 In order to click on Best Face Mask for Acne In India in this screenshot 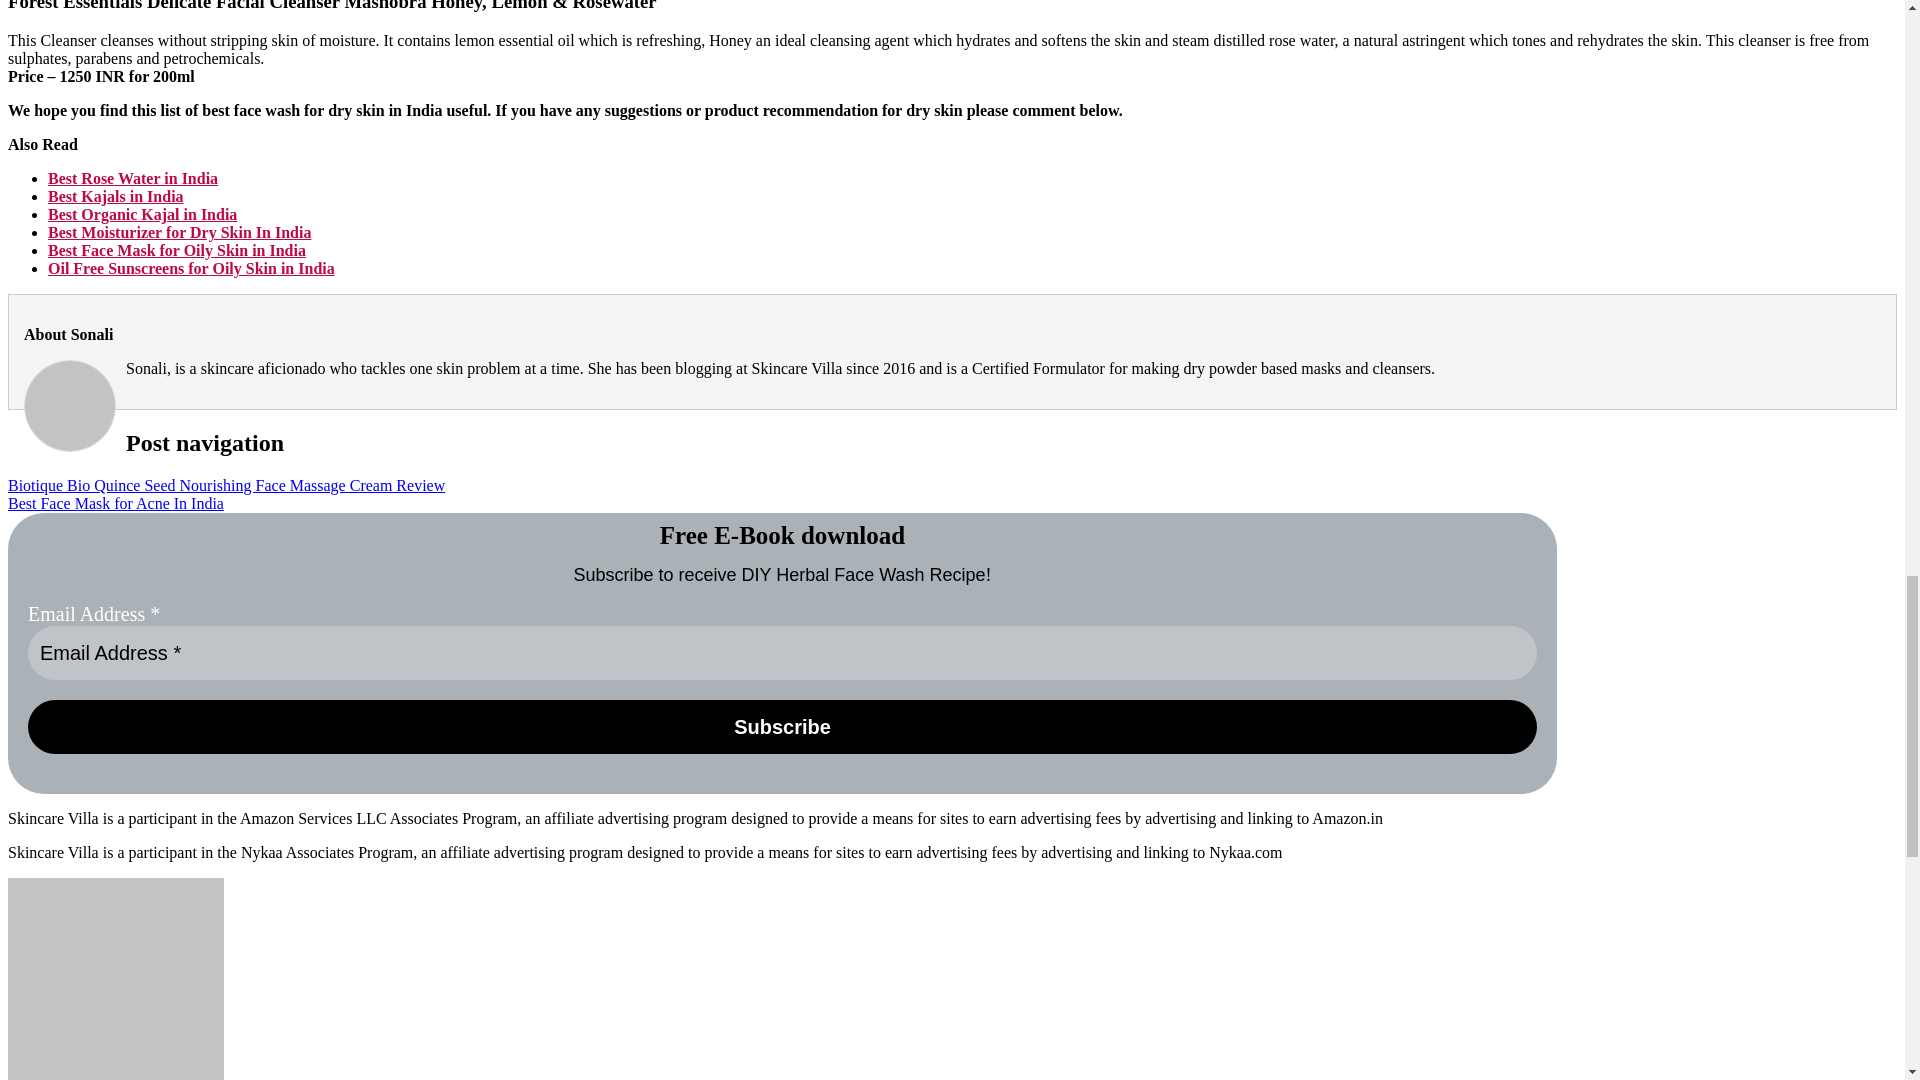, I will do `click(116, 502)`.